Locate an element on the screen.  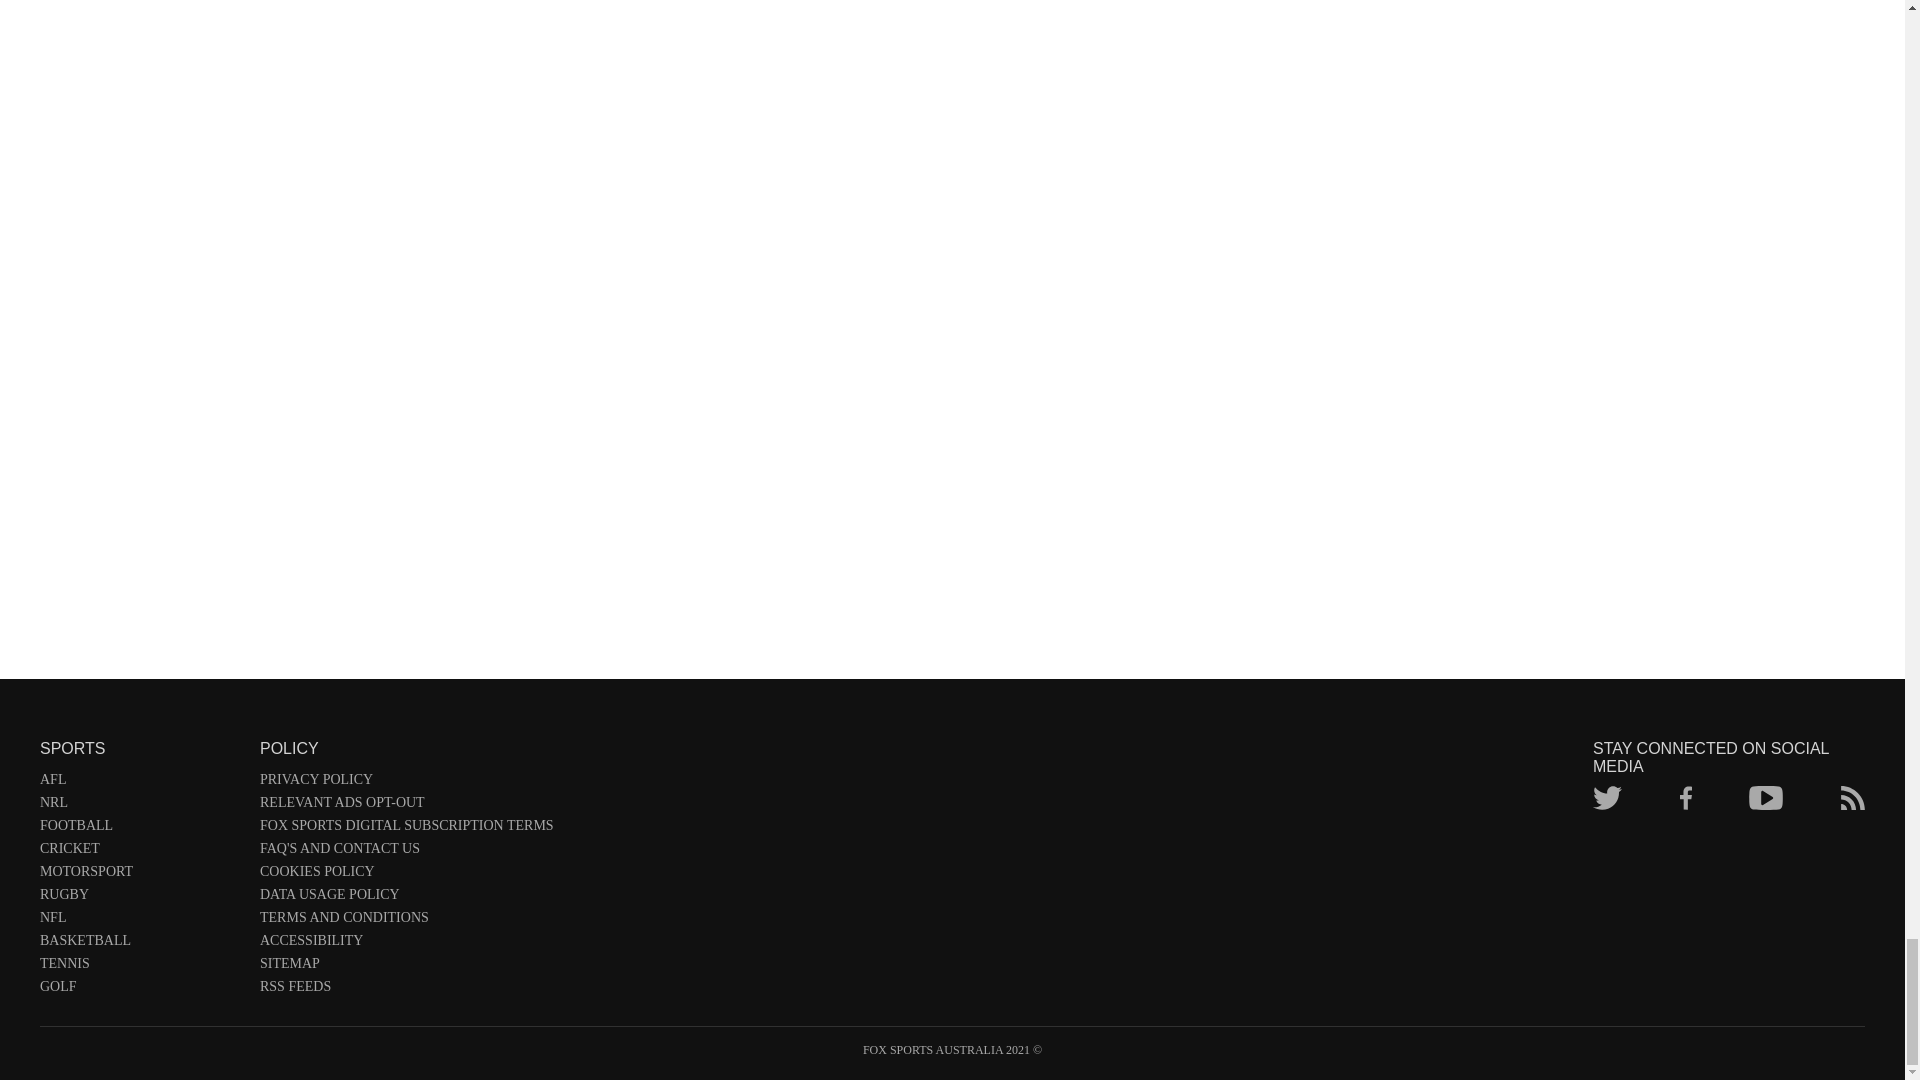
RUGBY is located at coordinates (140, 898).